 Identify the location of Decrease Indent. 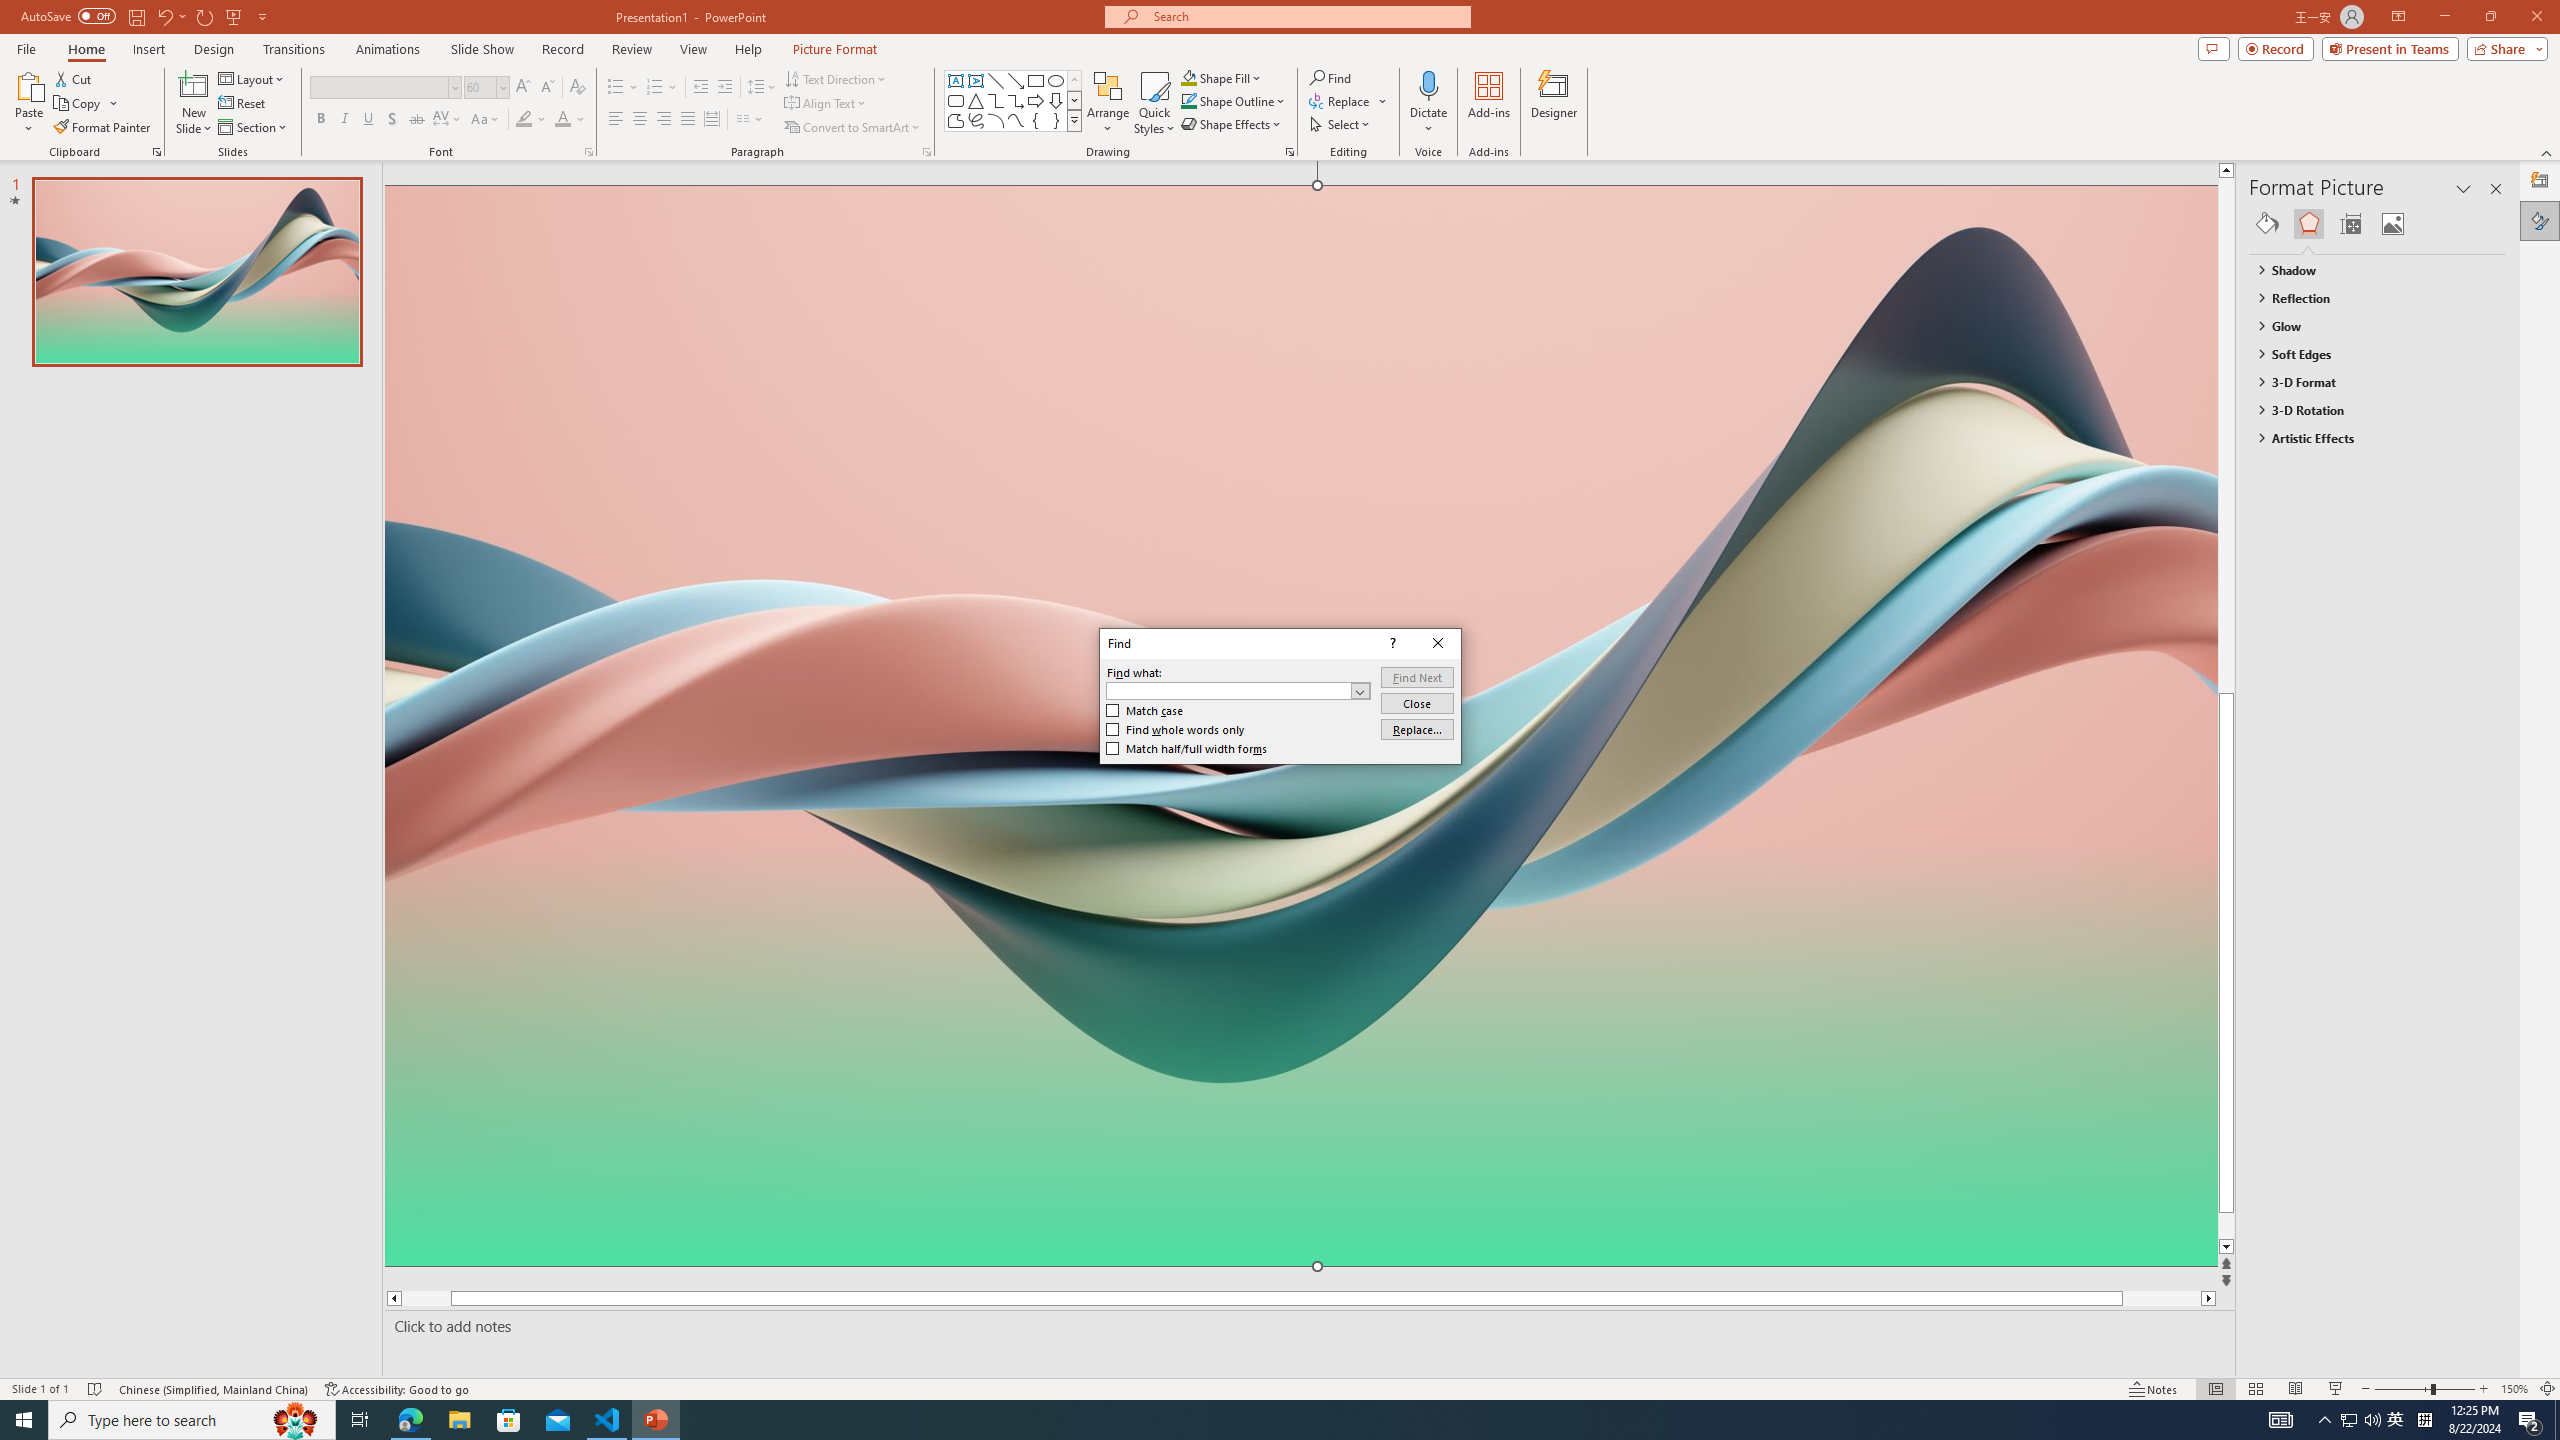
(701, 88).